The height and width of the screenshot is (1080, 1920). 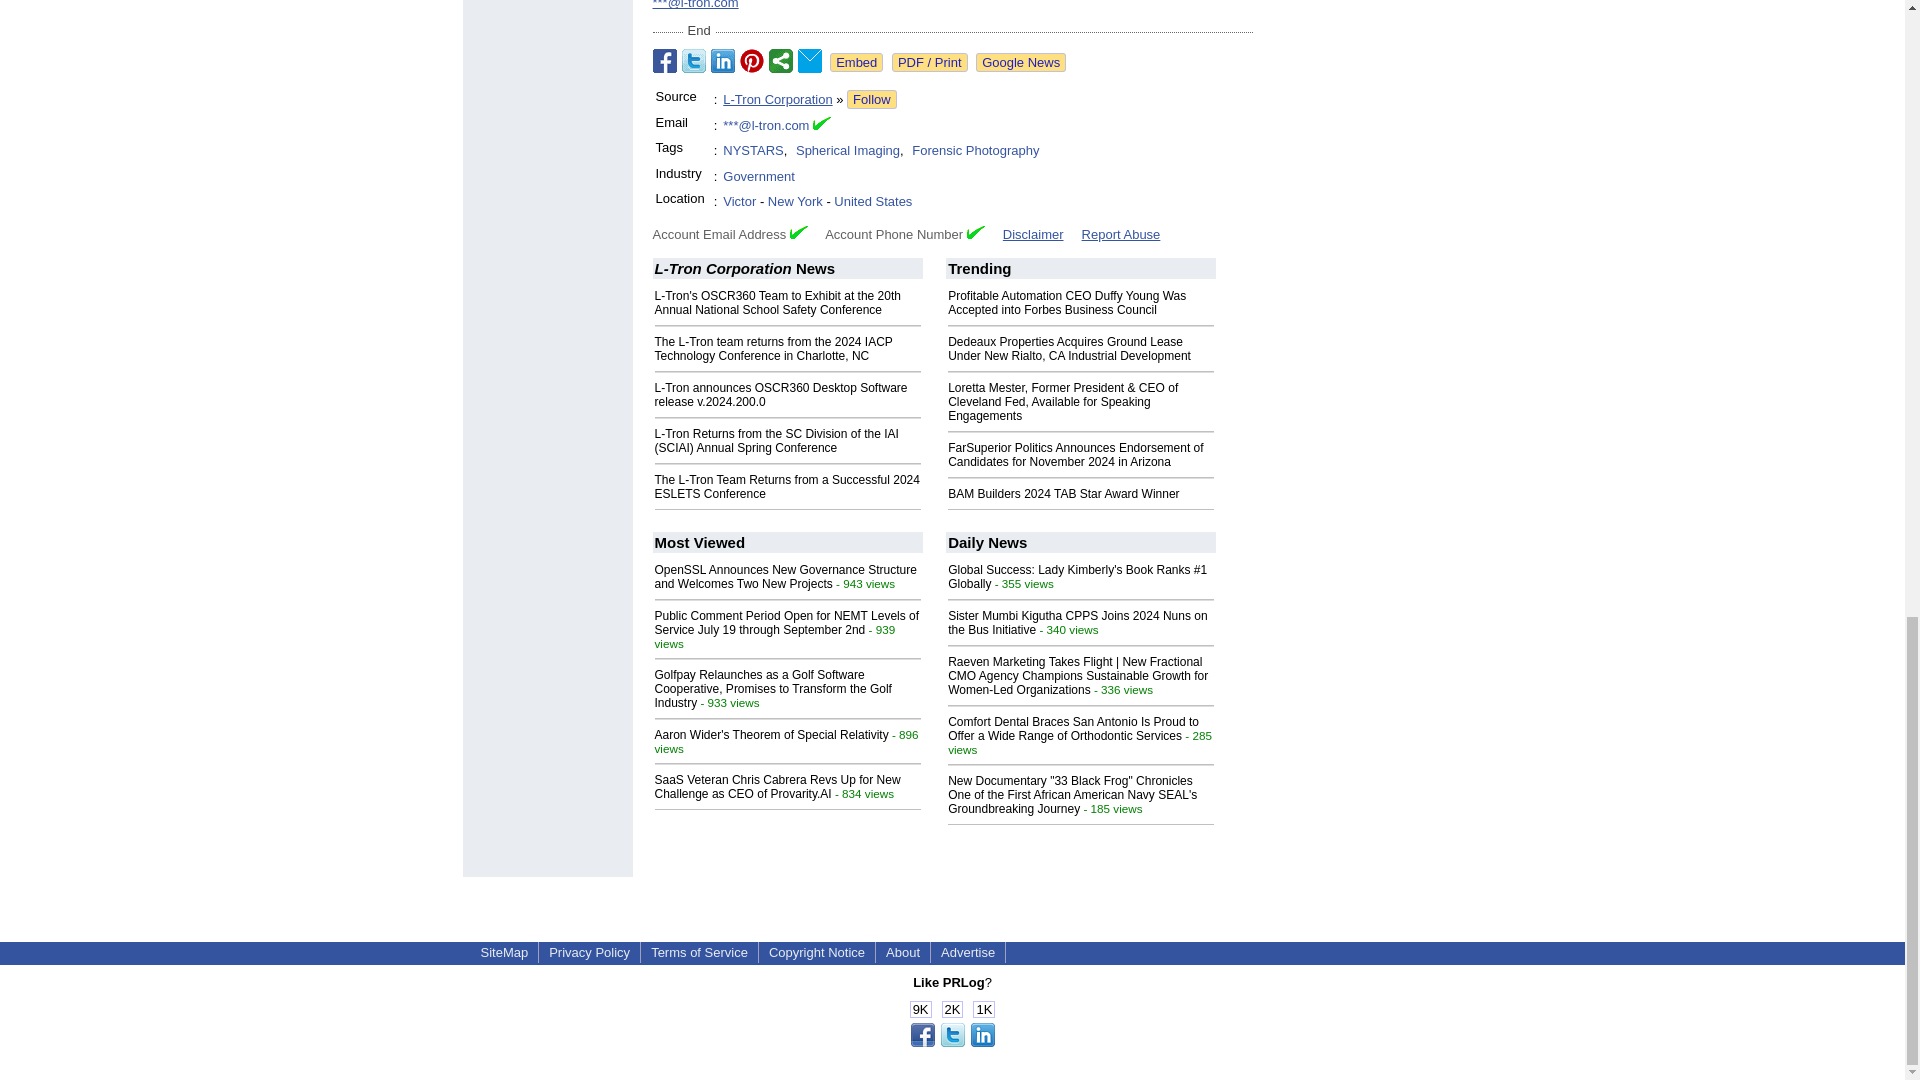 What do you see at coordinates (810, 60) in the screenshot?
I see `Email to a Friend` at bounding box center [810, 60].